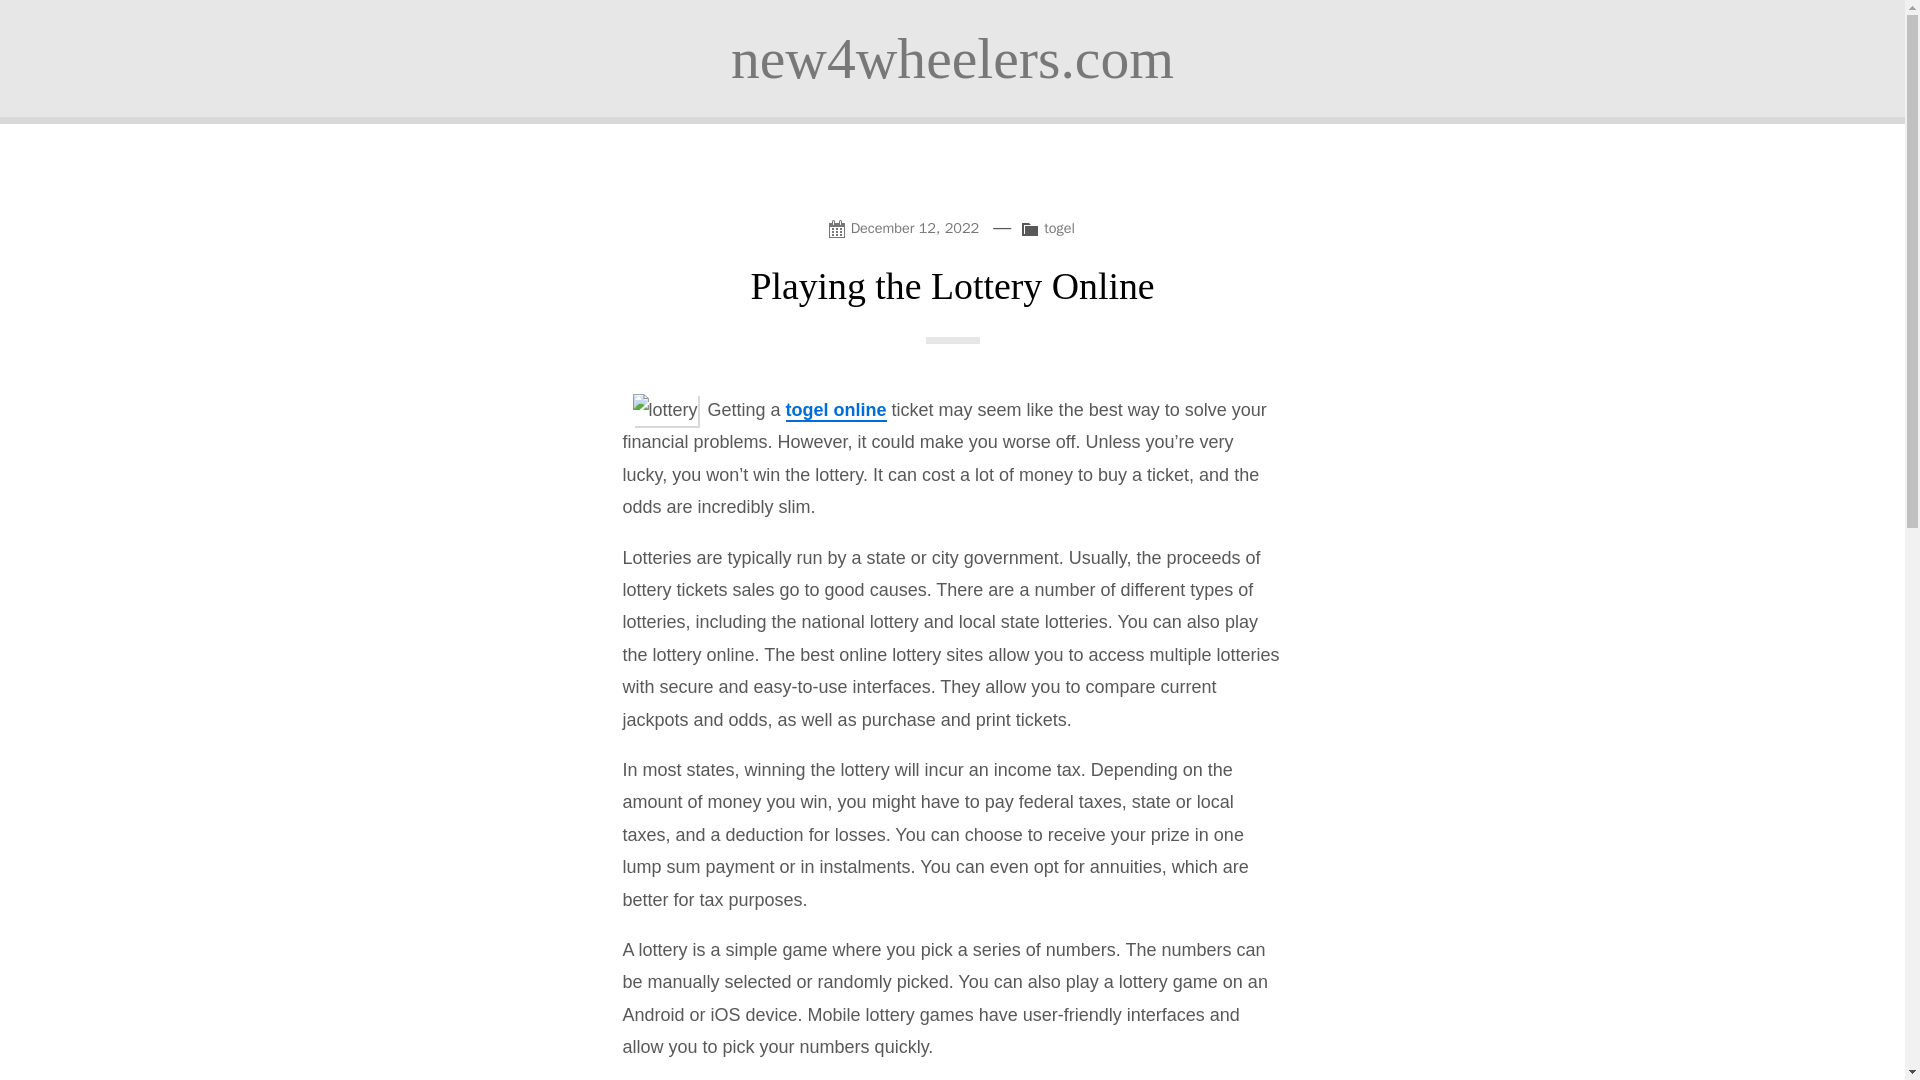  I want to click on togel online, so click(836, 410).